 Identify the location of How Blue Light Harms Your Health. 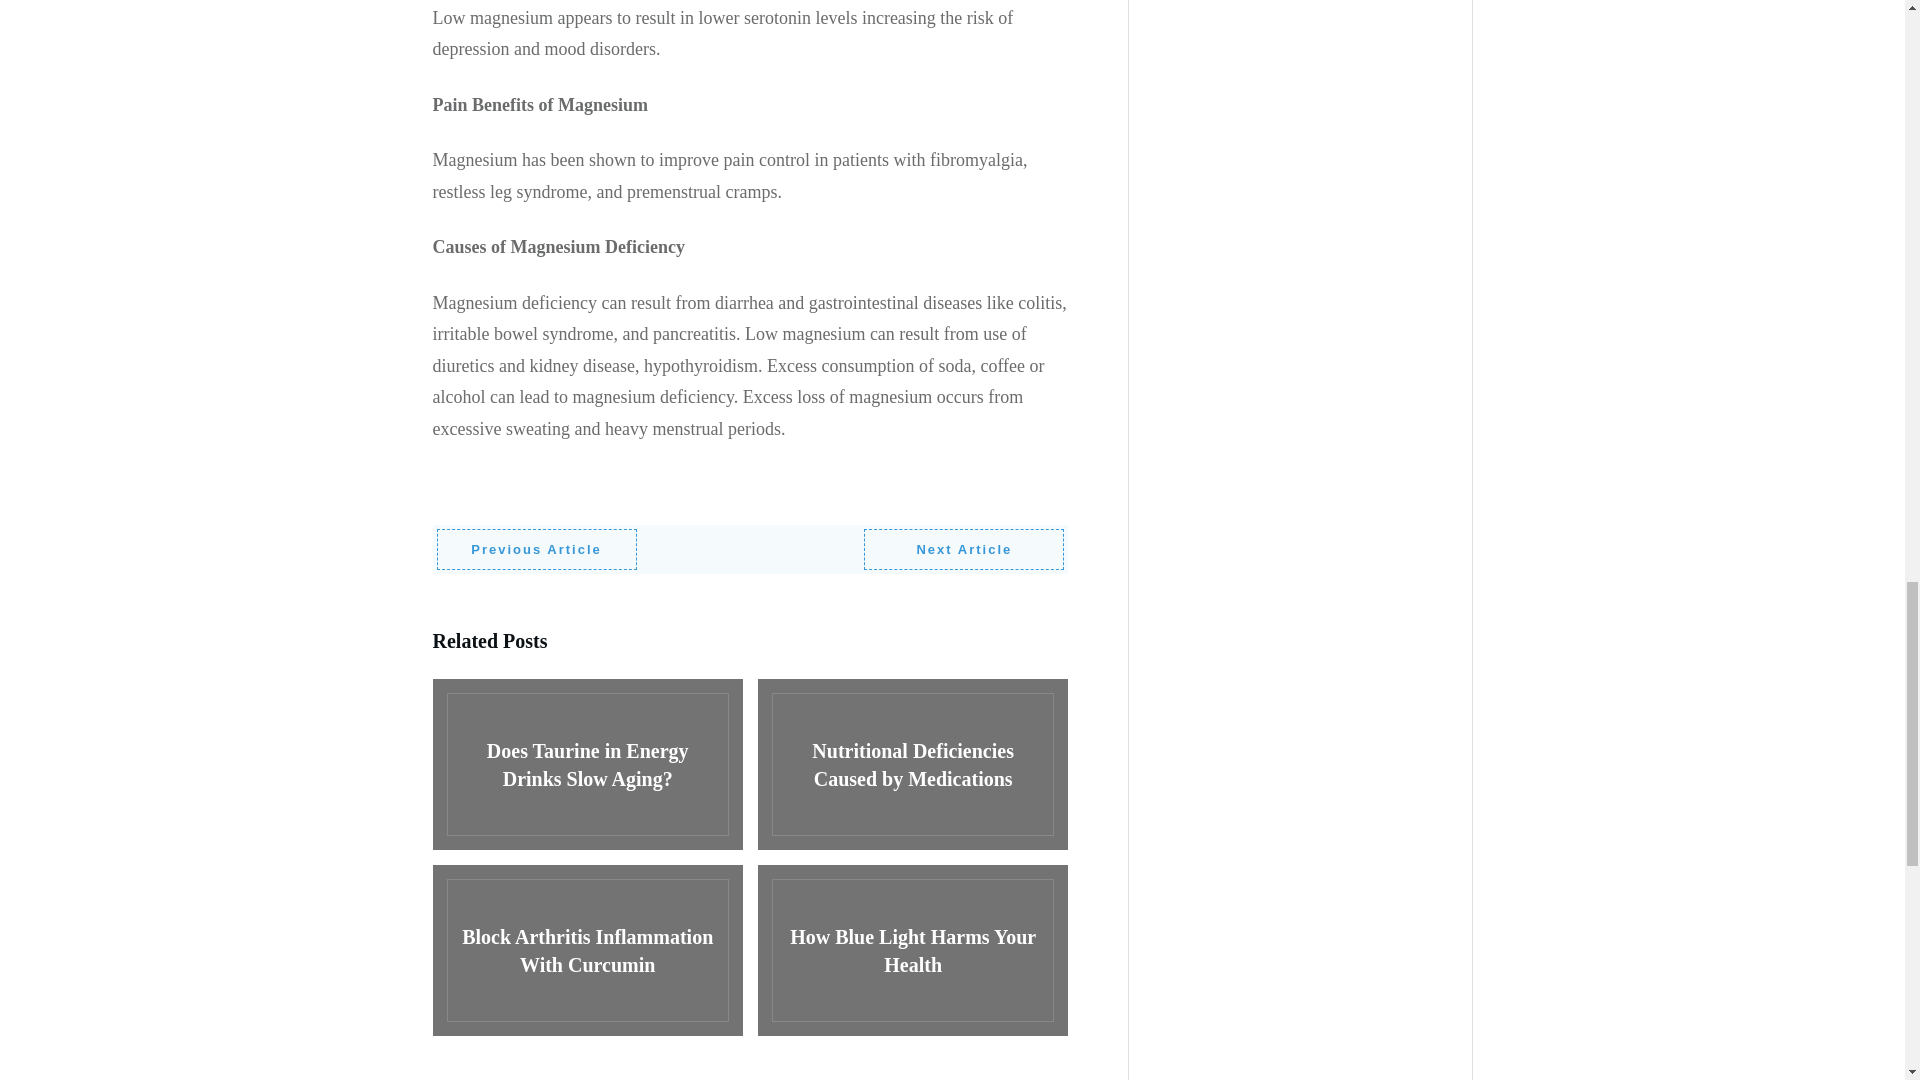
(912, 950).